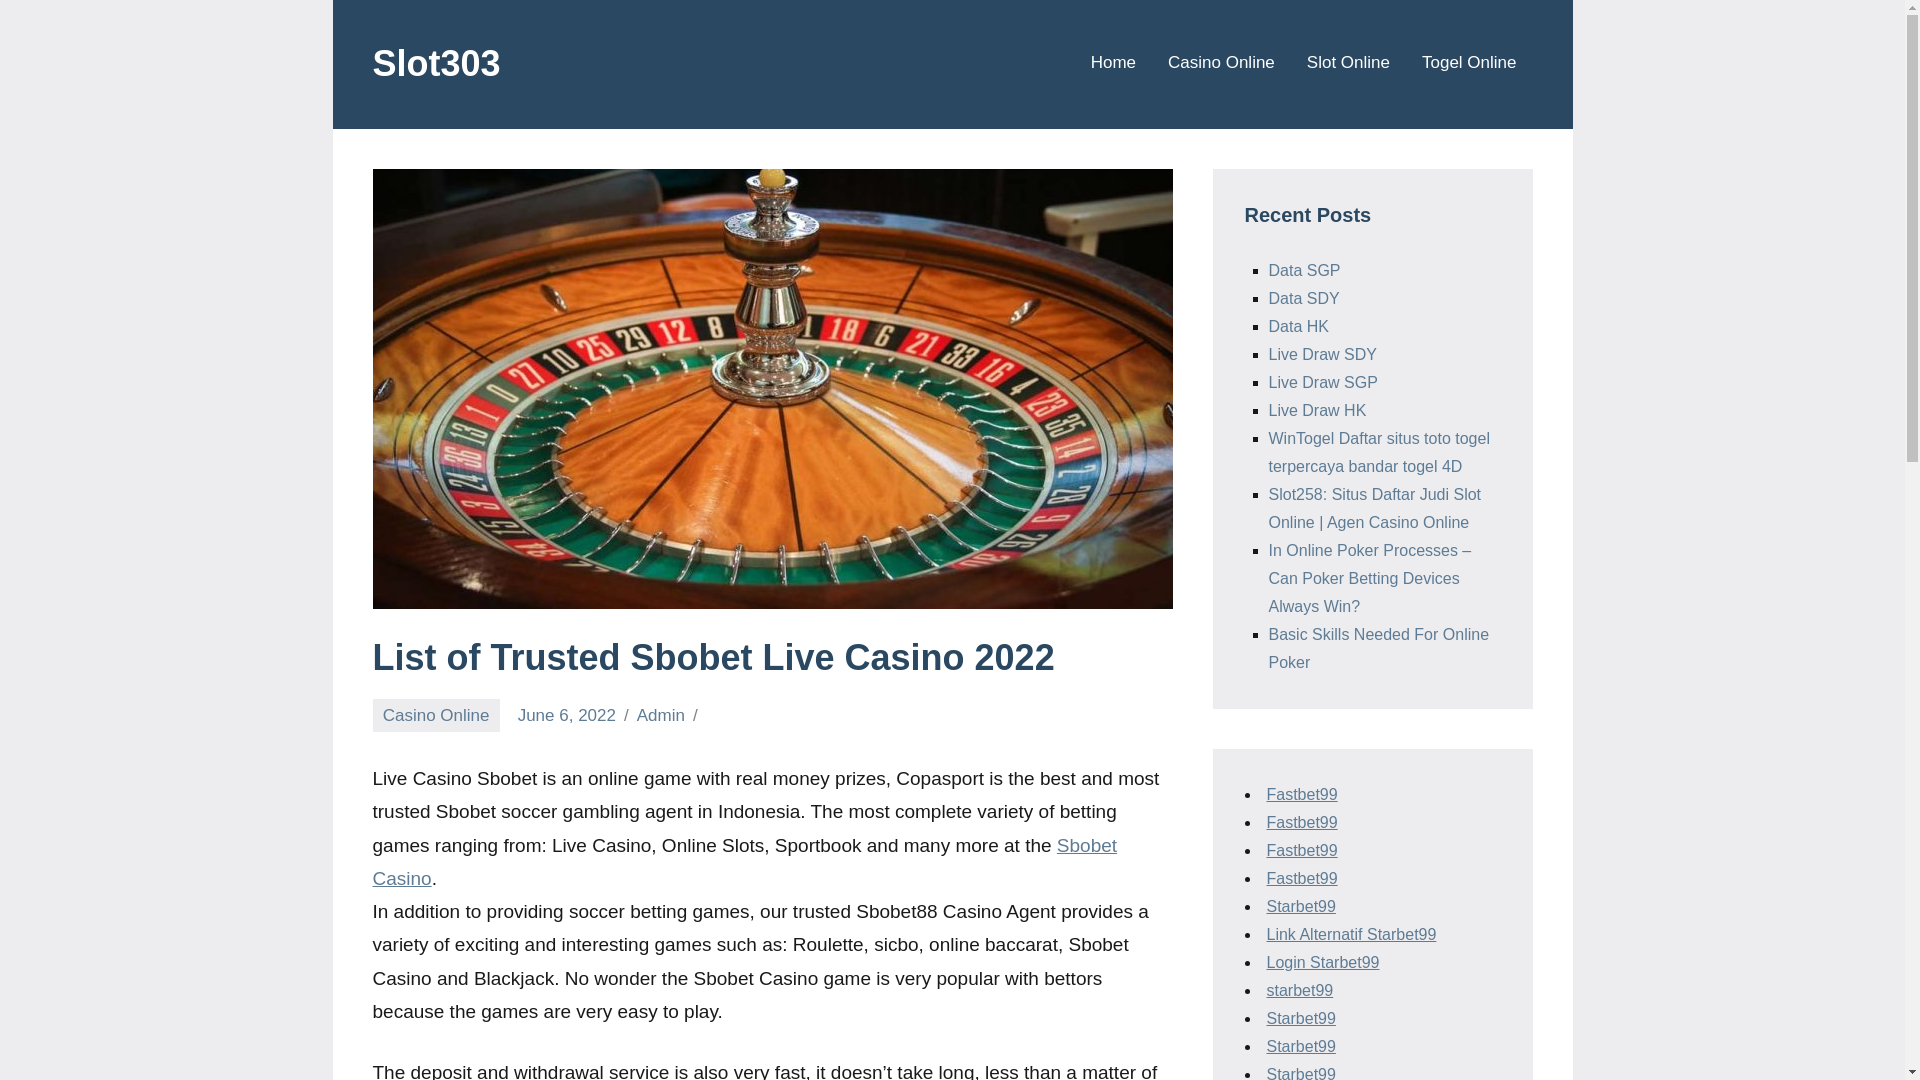 This screenshot has width=1920, height=1080. Describe the element at coordinates (744, 861) in the screenshot. I see `Sbobet Casino` at that location.